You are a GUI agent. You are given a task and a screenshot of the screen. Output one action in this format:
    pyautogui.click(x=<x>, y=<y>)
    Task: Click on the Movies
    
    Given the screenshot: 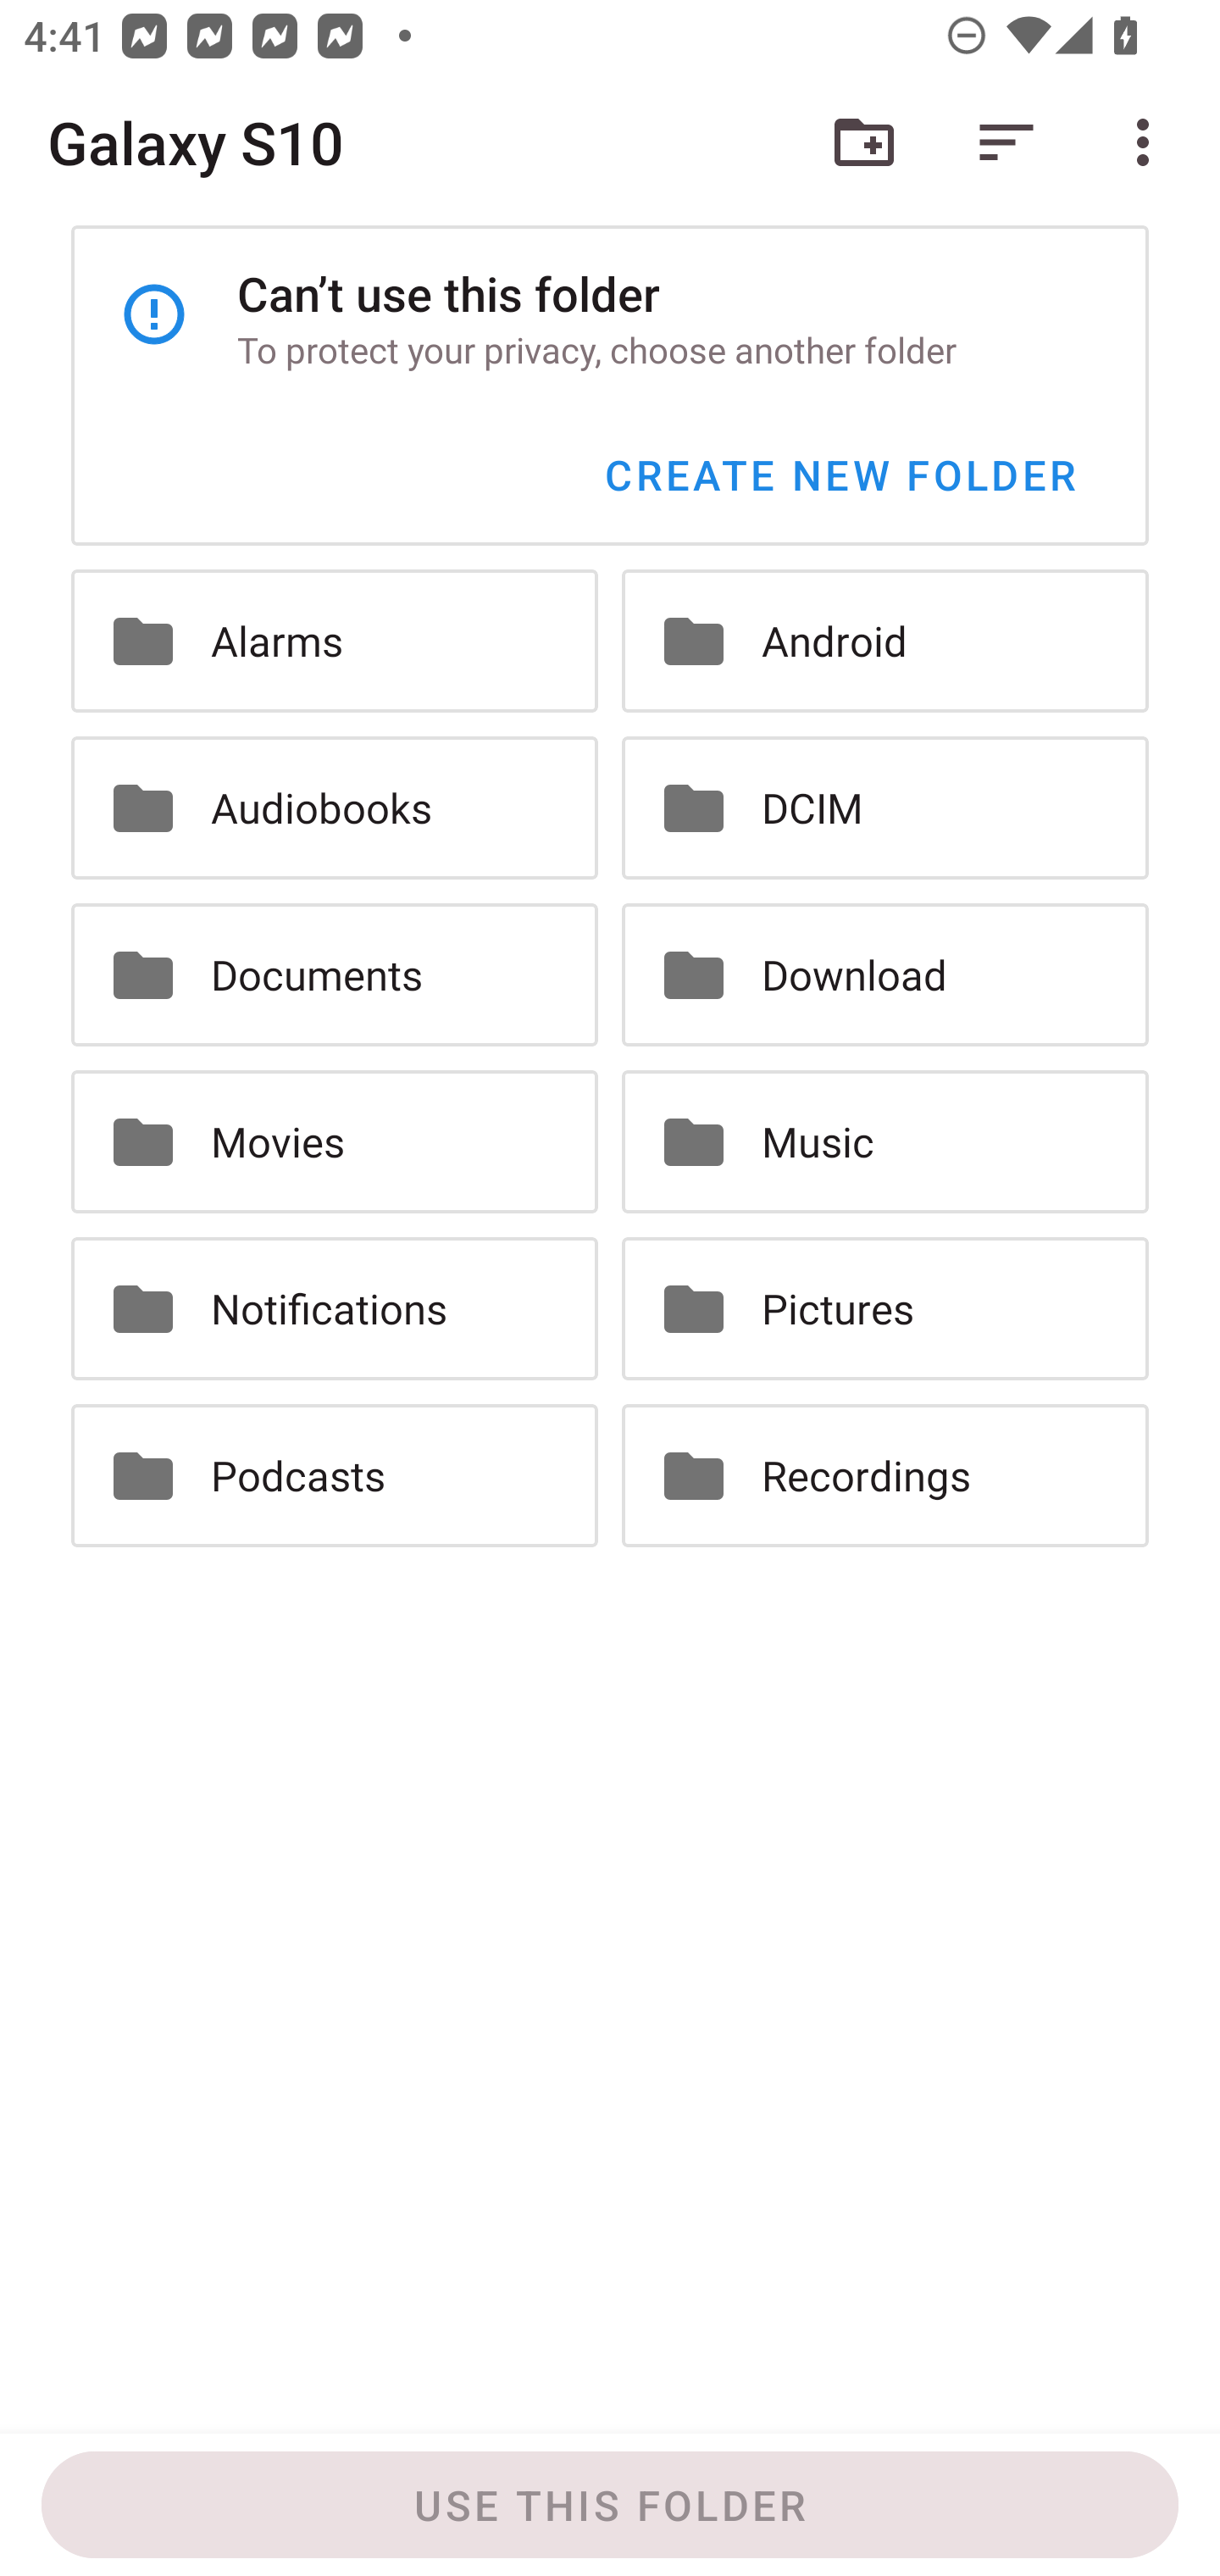 What is the action you would take?
    pyautogui.click(x=334, y=1141)
    